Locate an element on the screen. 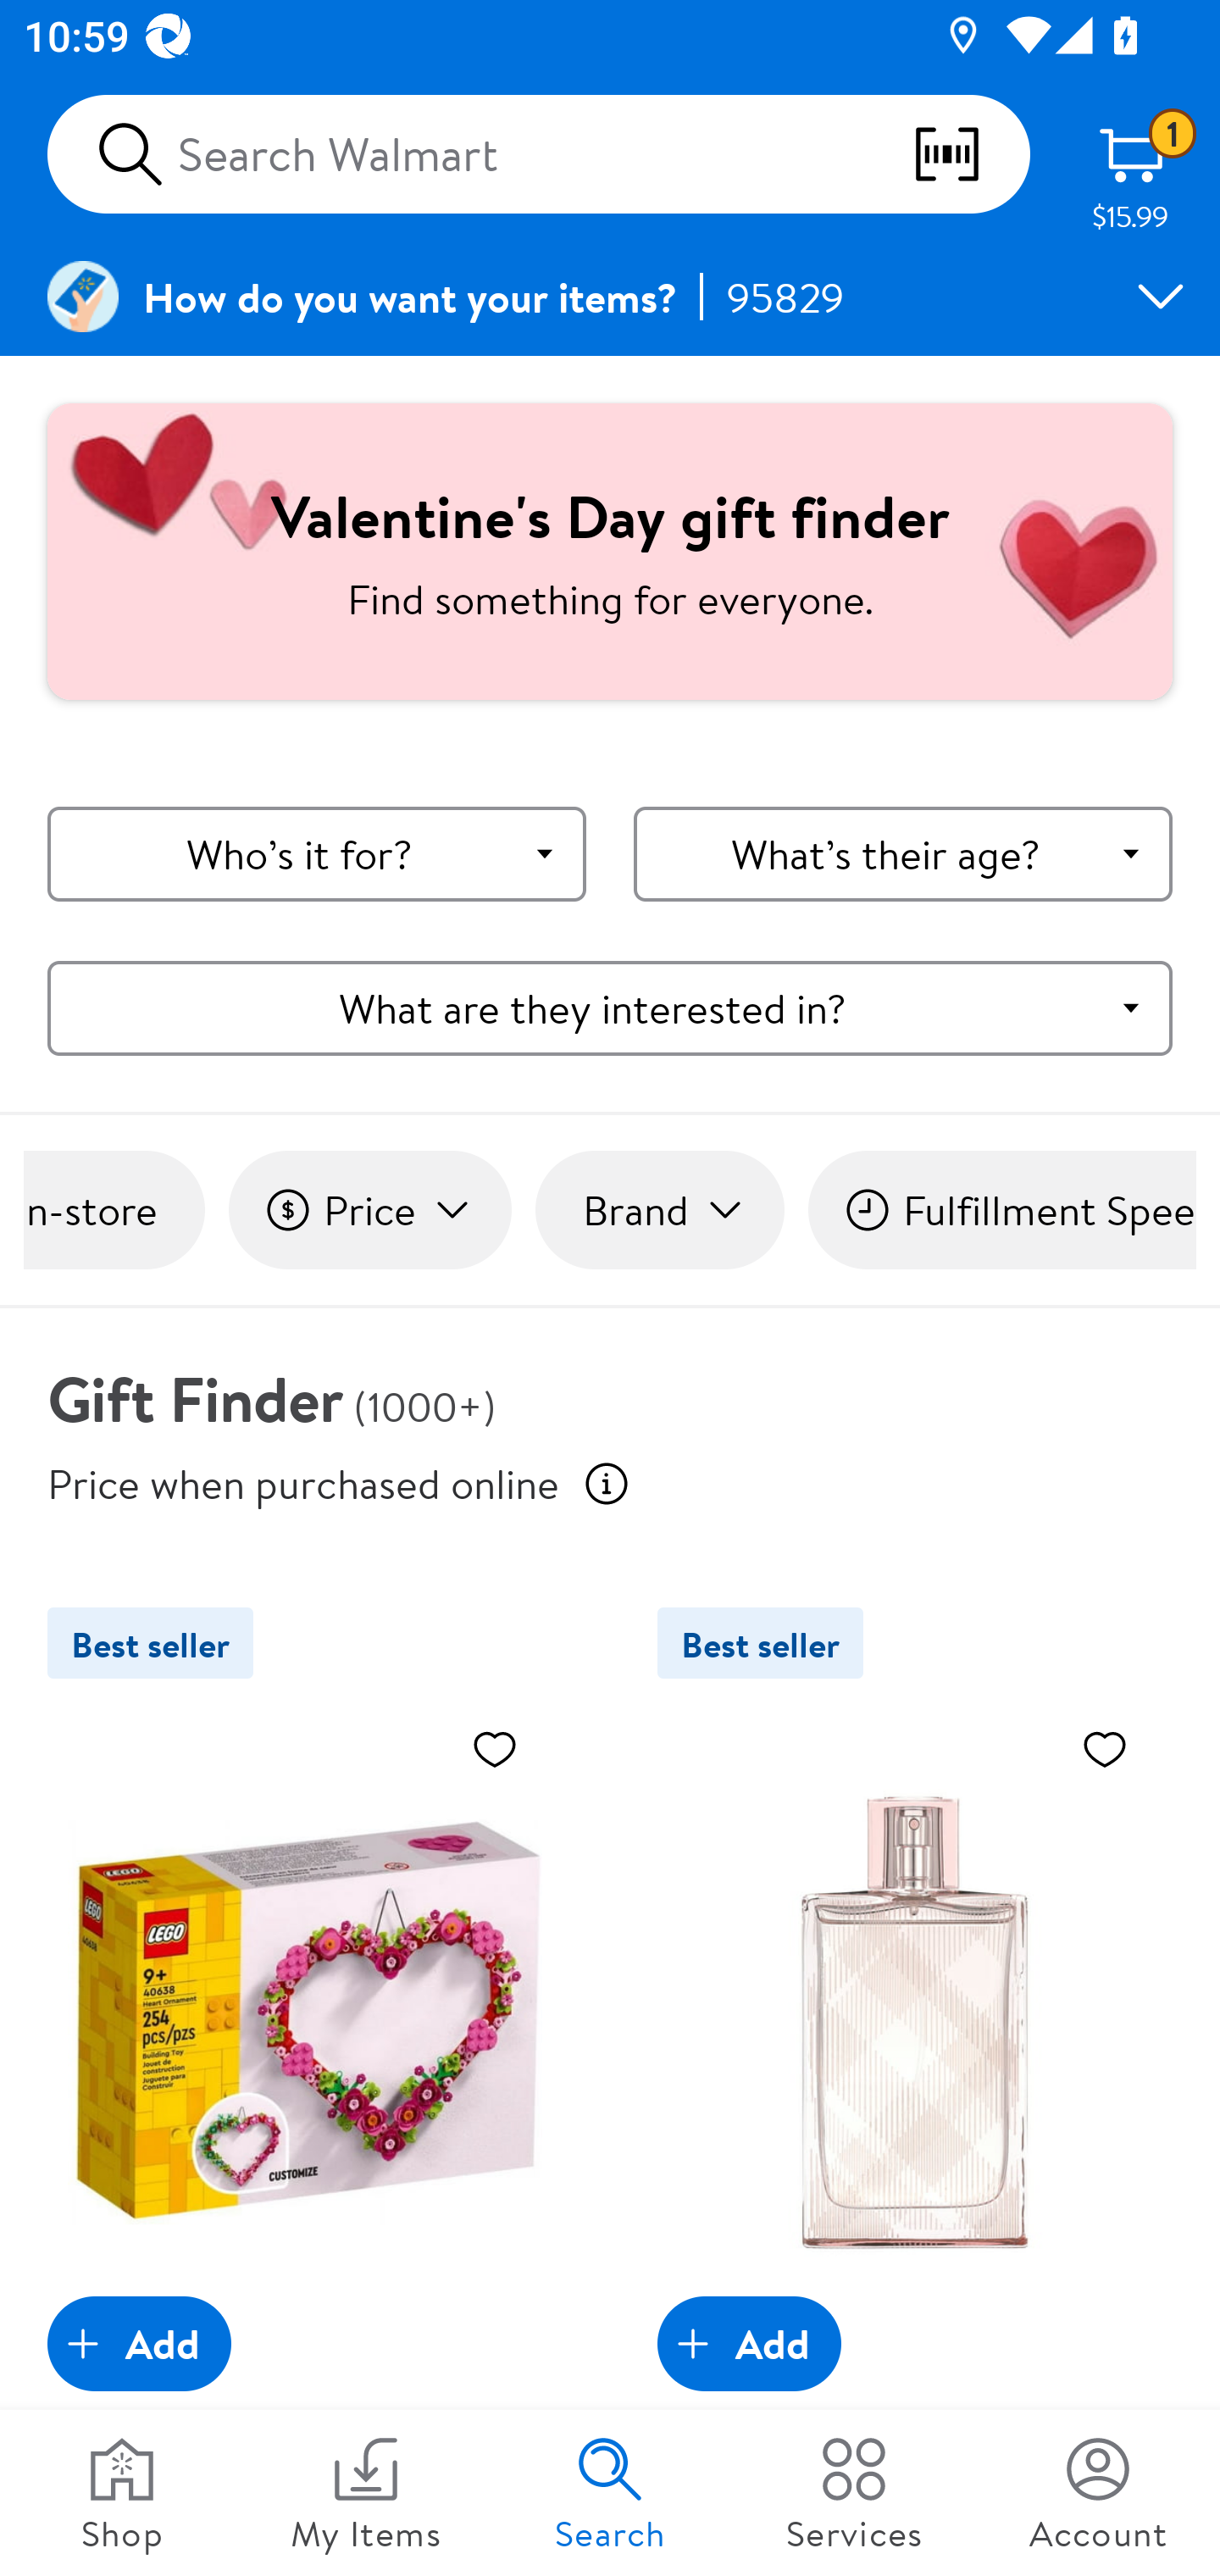  Price when purchased online is located at coordinates (607, 1483).